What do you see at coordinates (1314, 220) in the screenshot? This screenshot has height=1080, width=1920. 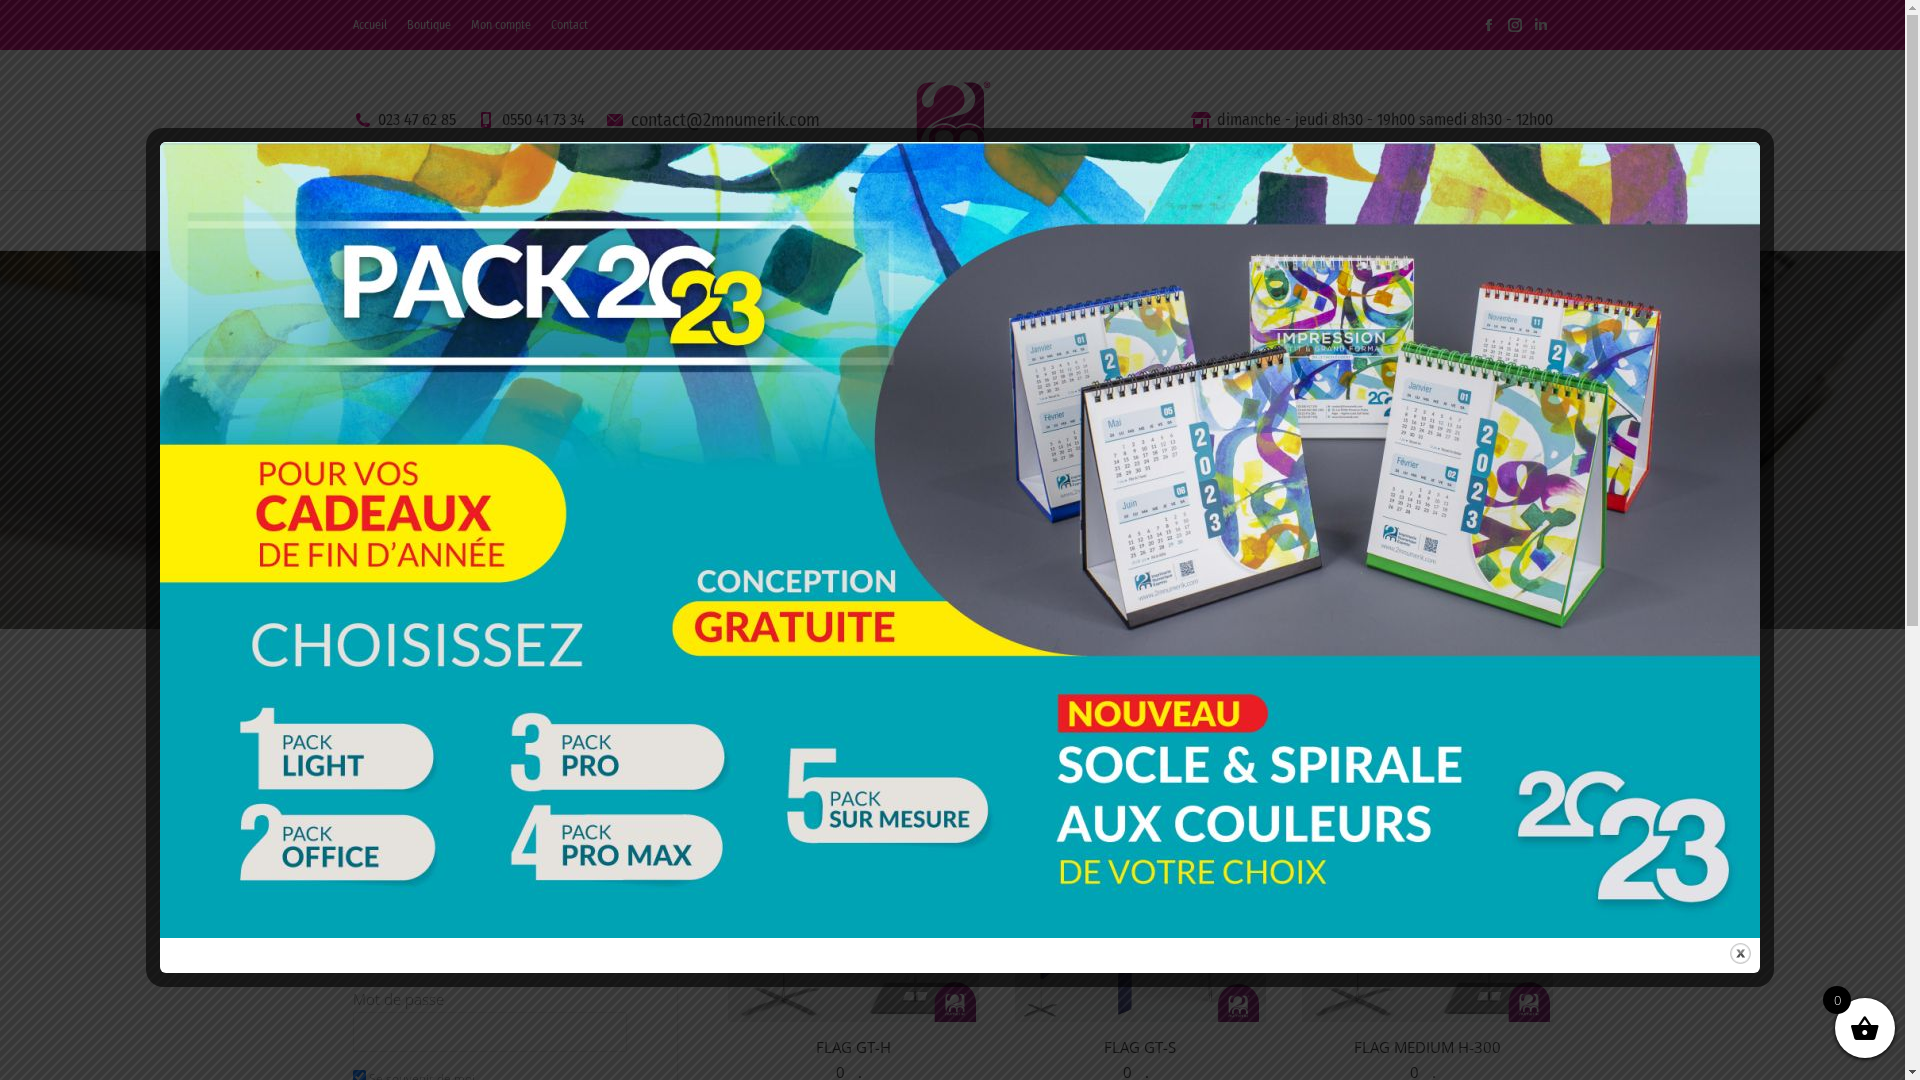 I see `CONTACT` at bounding box center [1314, 220].